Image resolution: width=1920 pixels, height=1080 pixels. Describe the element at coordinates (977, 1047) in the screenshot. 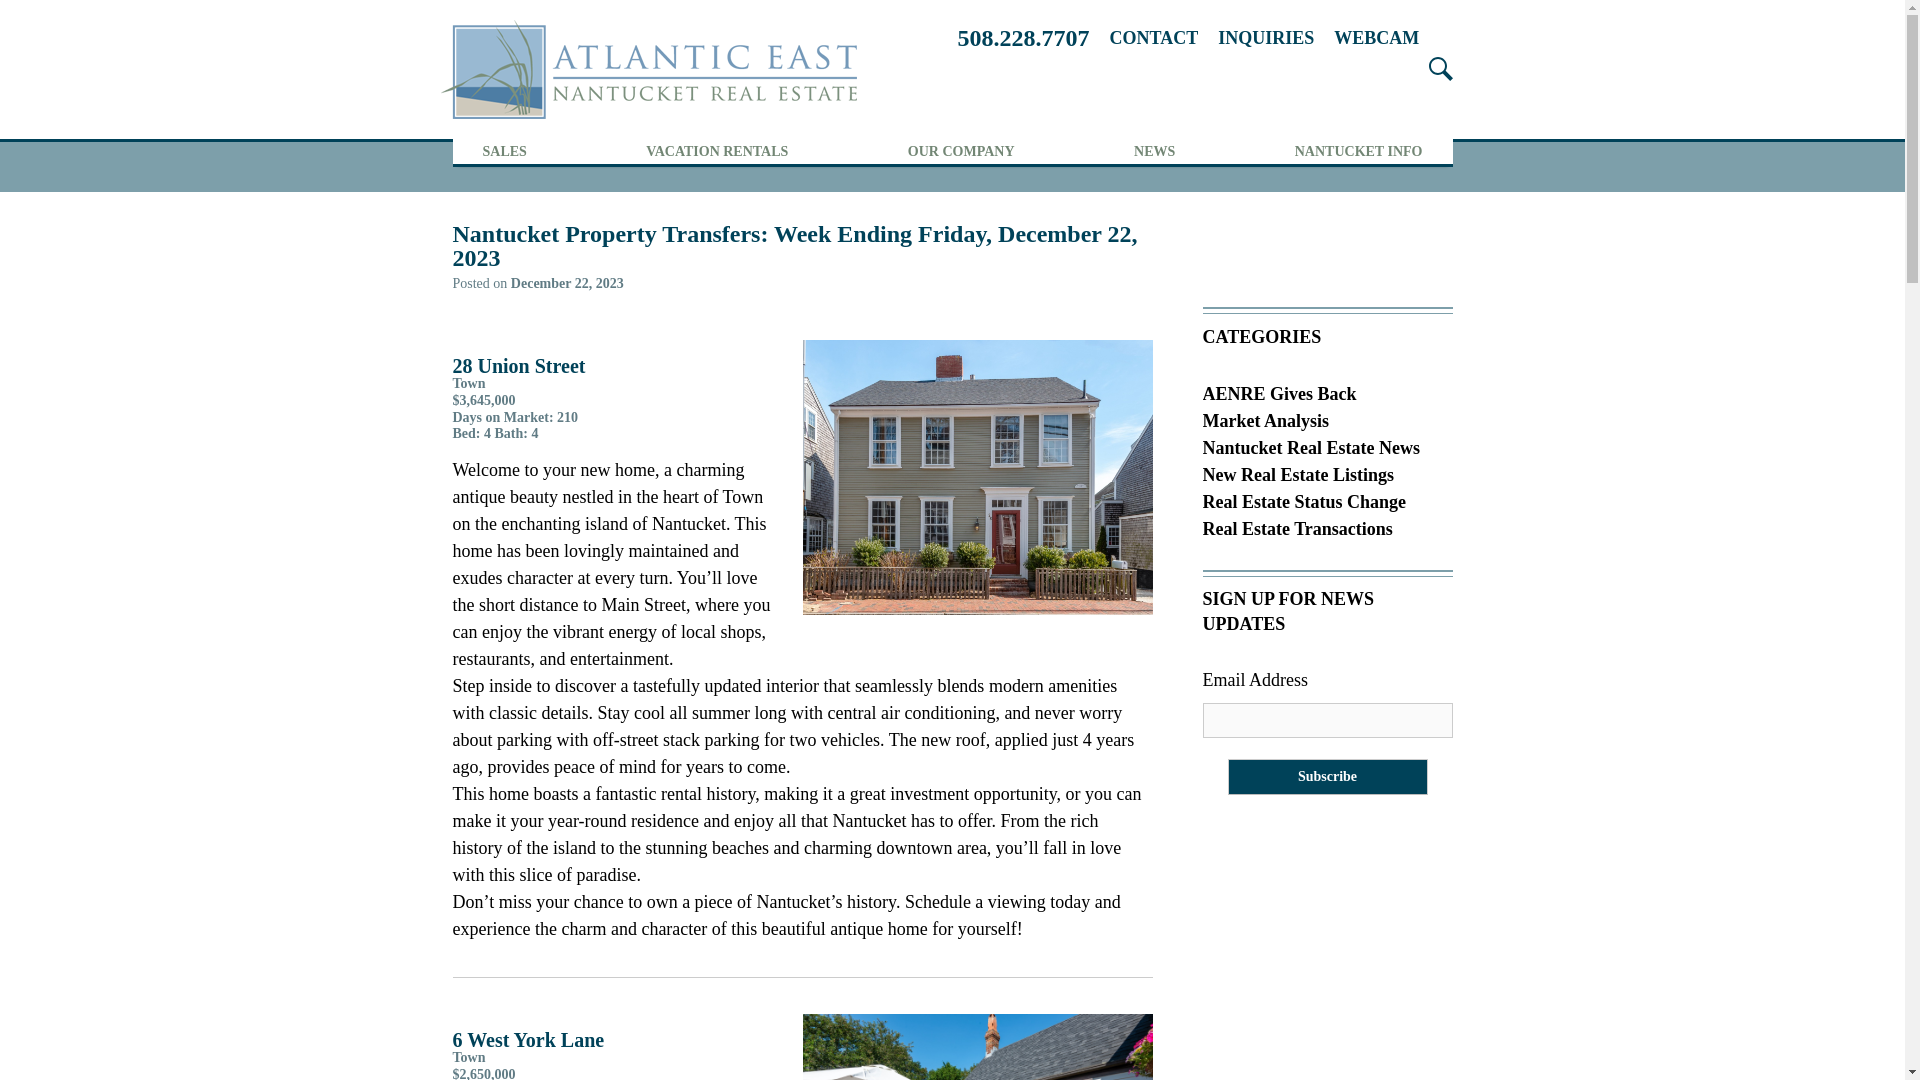

I see `6 West York Lane` at that location.